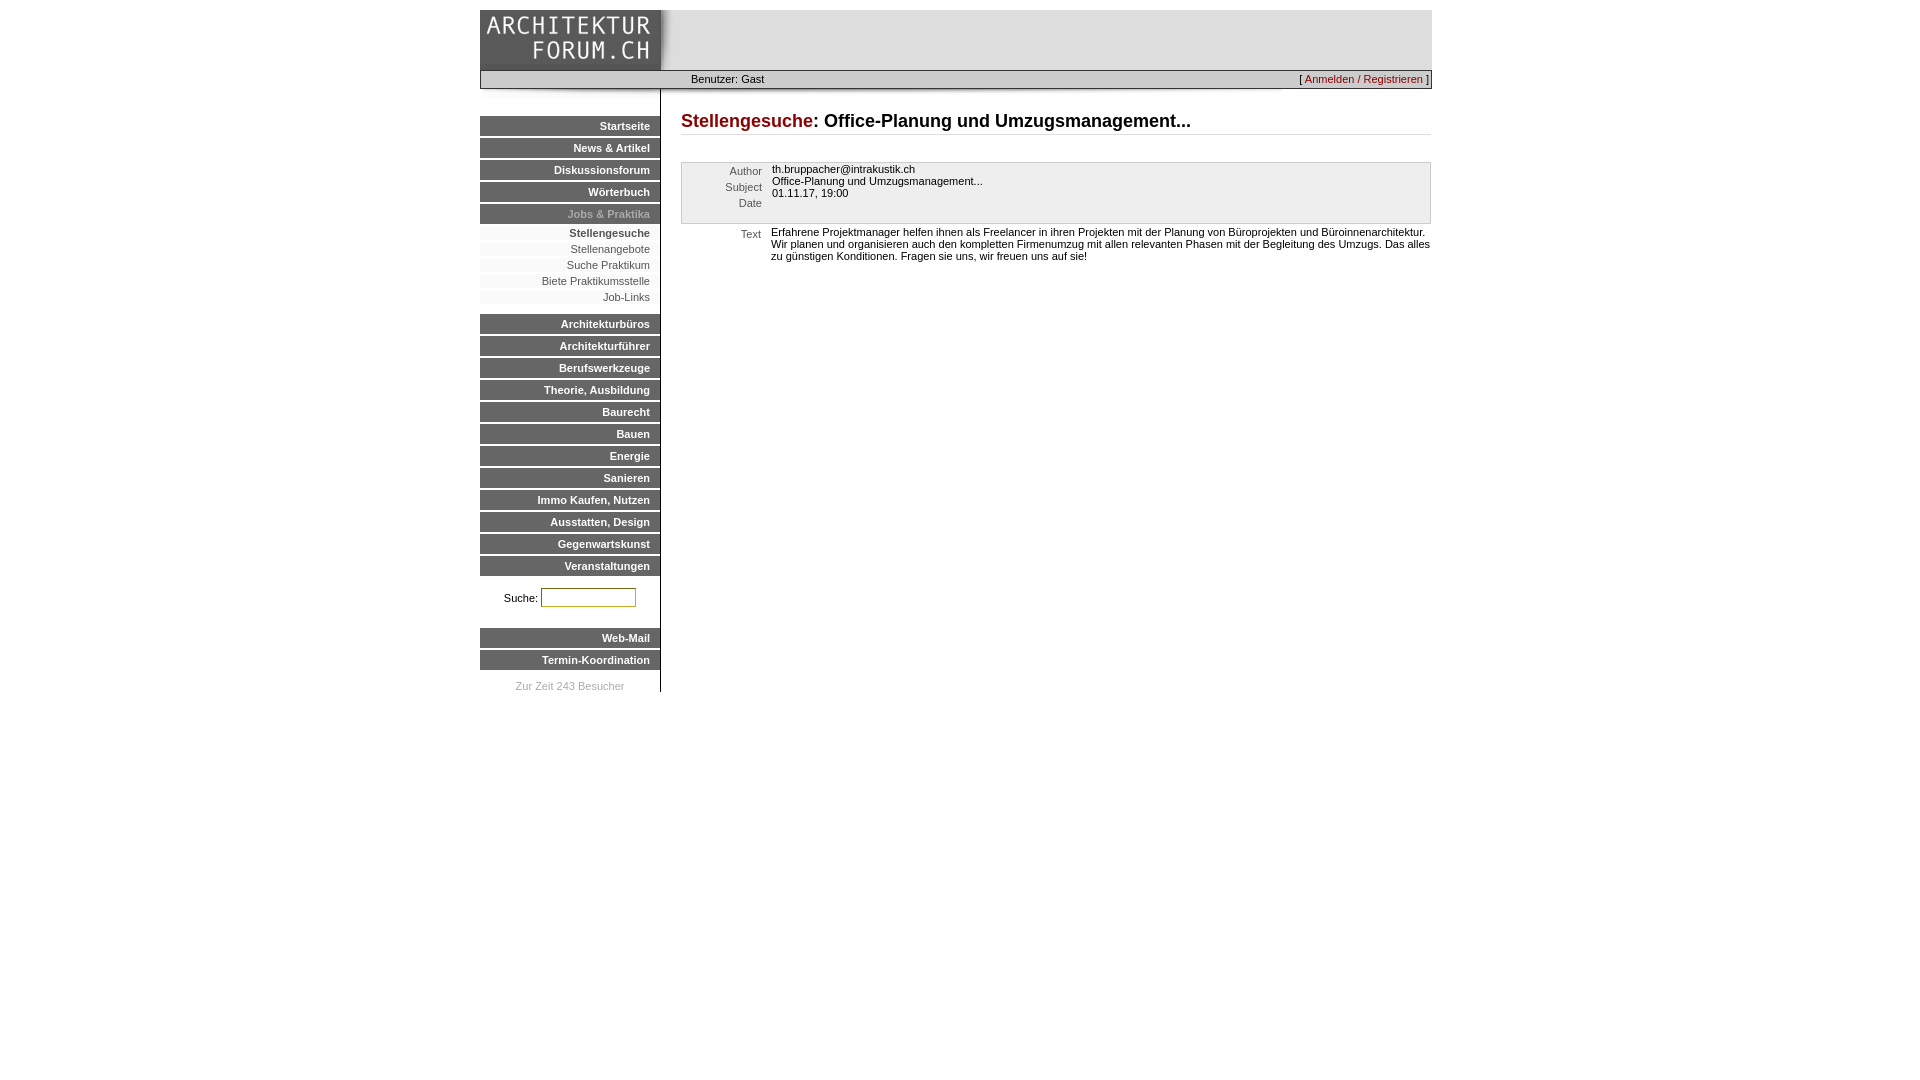 This screenshot has height=1080, width=1920. I want to click on Bauen, so click(570, 434).